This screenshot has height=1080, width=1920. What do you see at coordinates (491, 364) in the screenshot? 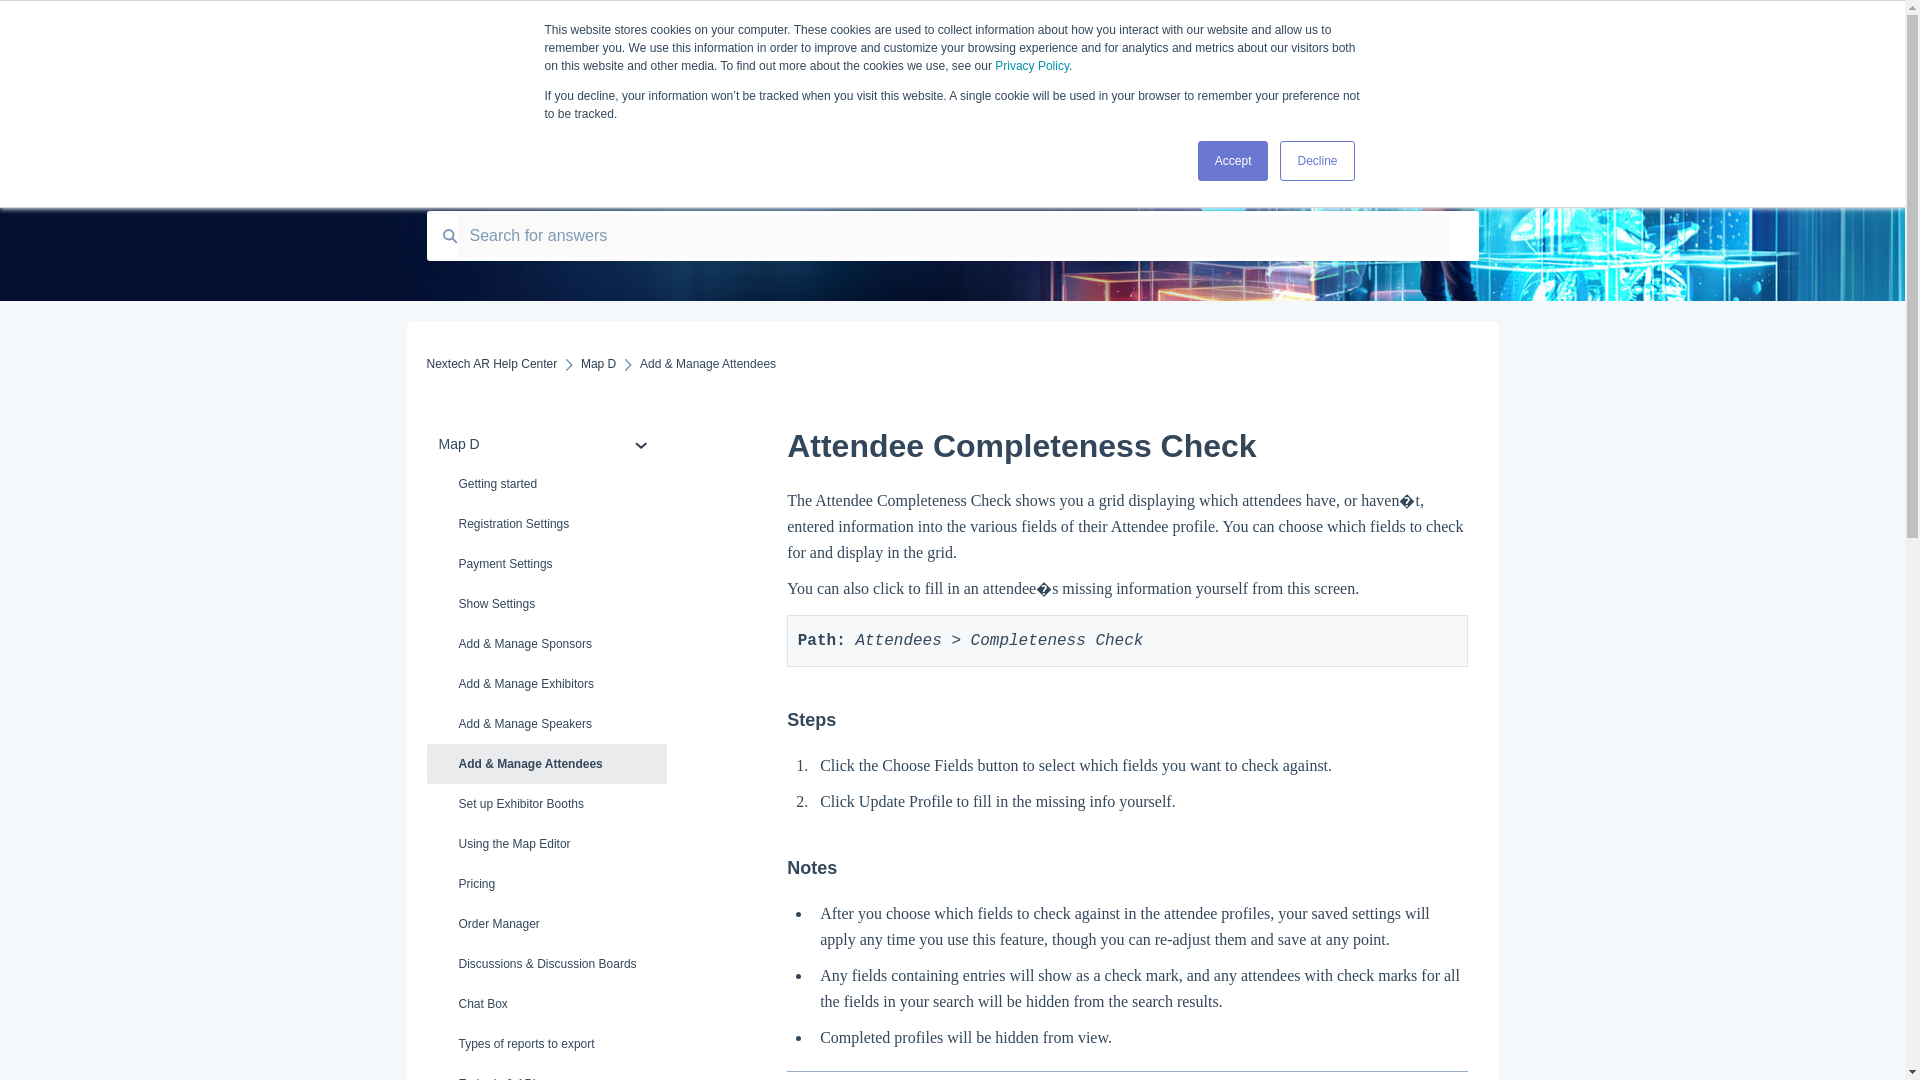
I see `Nextech AR Help Center` at bounding box center [491, 364].